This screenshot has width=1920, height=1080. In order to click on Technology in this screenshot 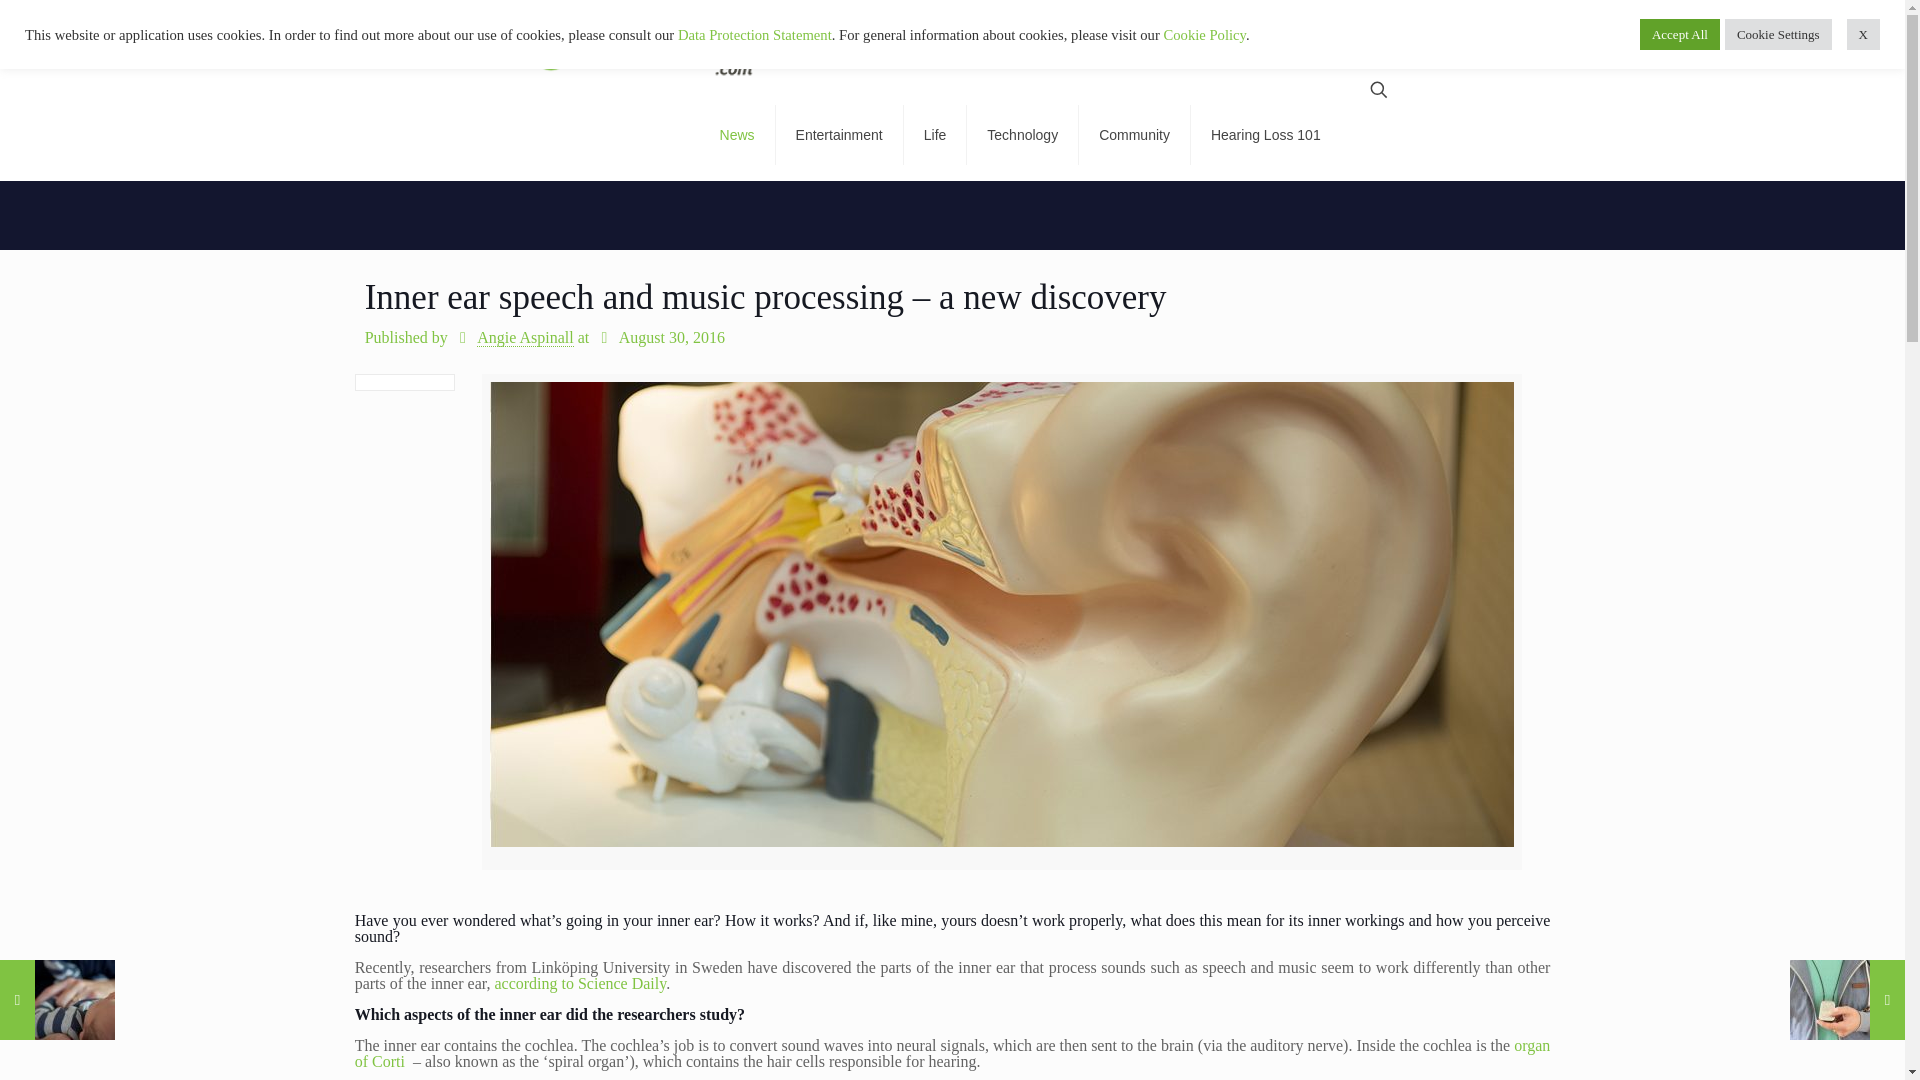, I will do `click(1023, 134)`.